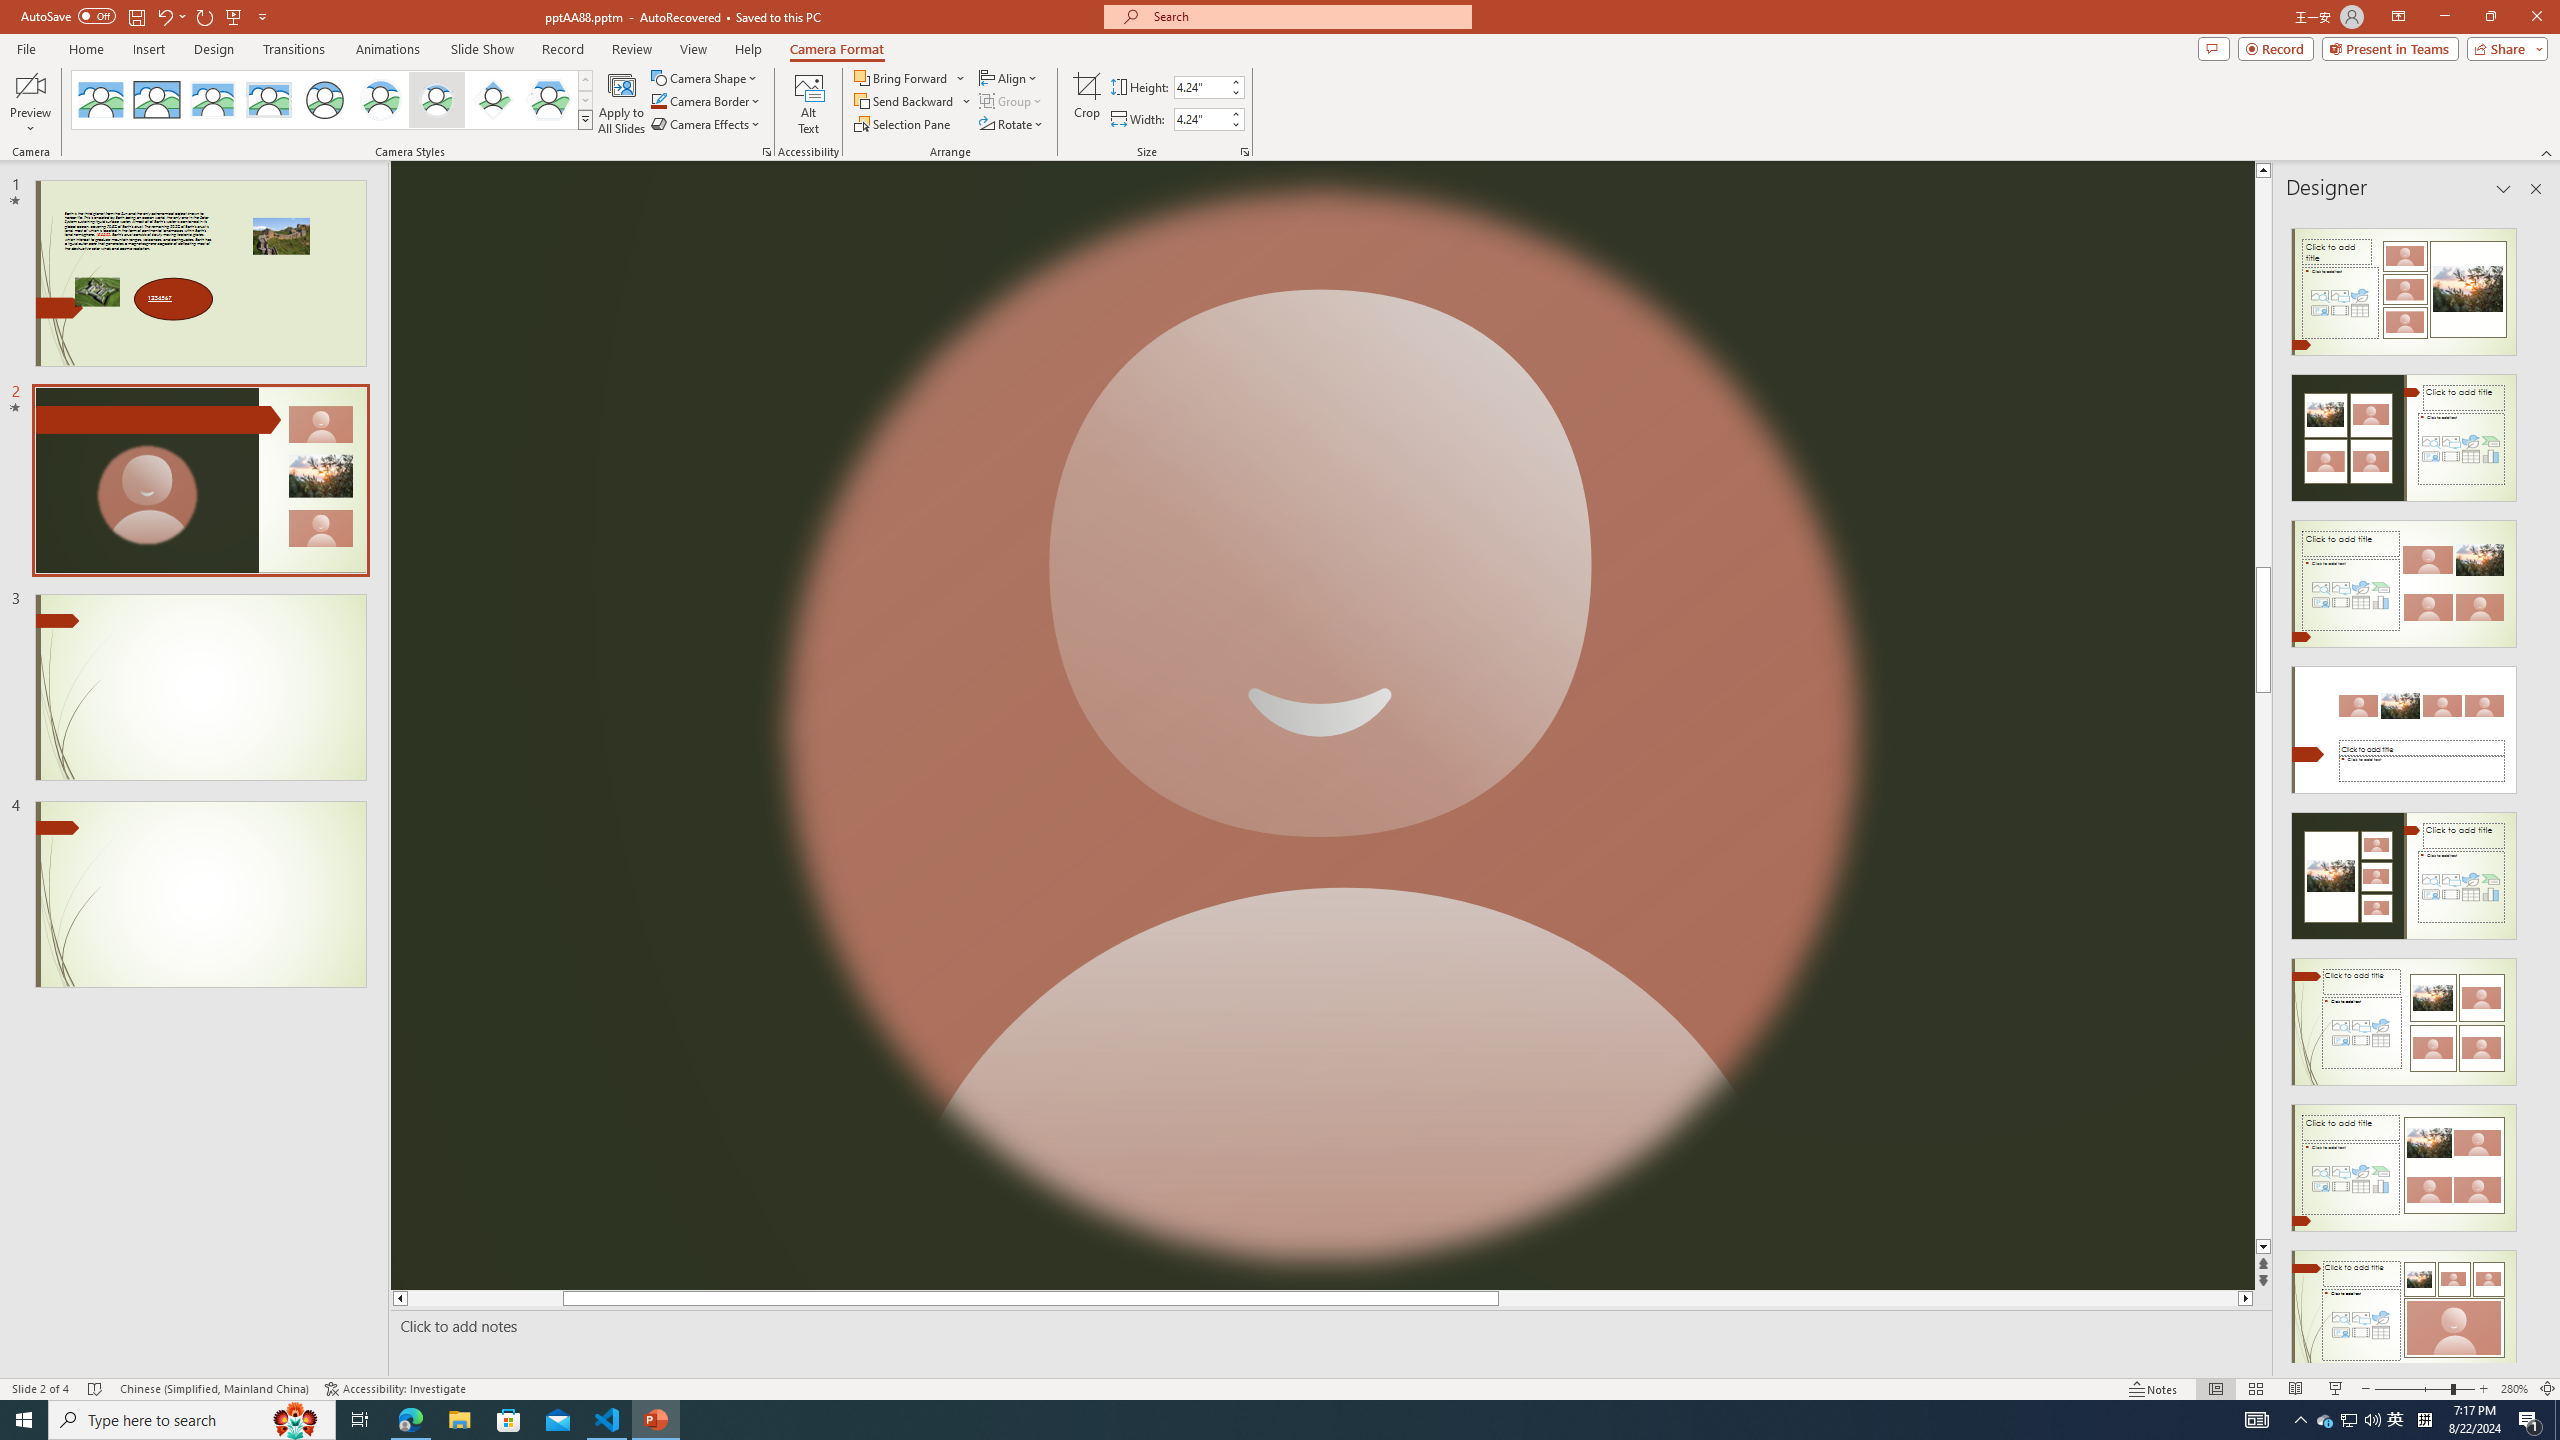 The height and width of the screenshot is (1440, 2560). I want to click on Design, so click(214, 49).